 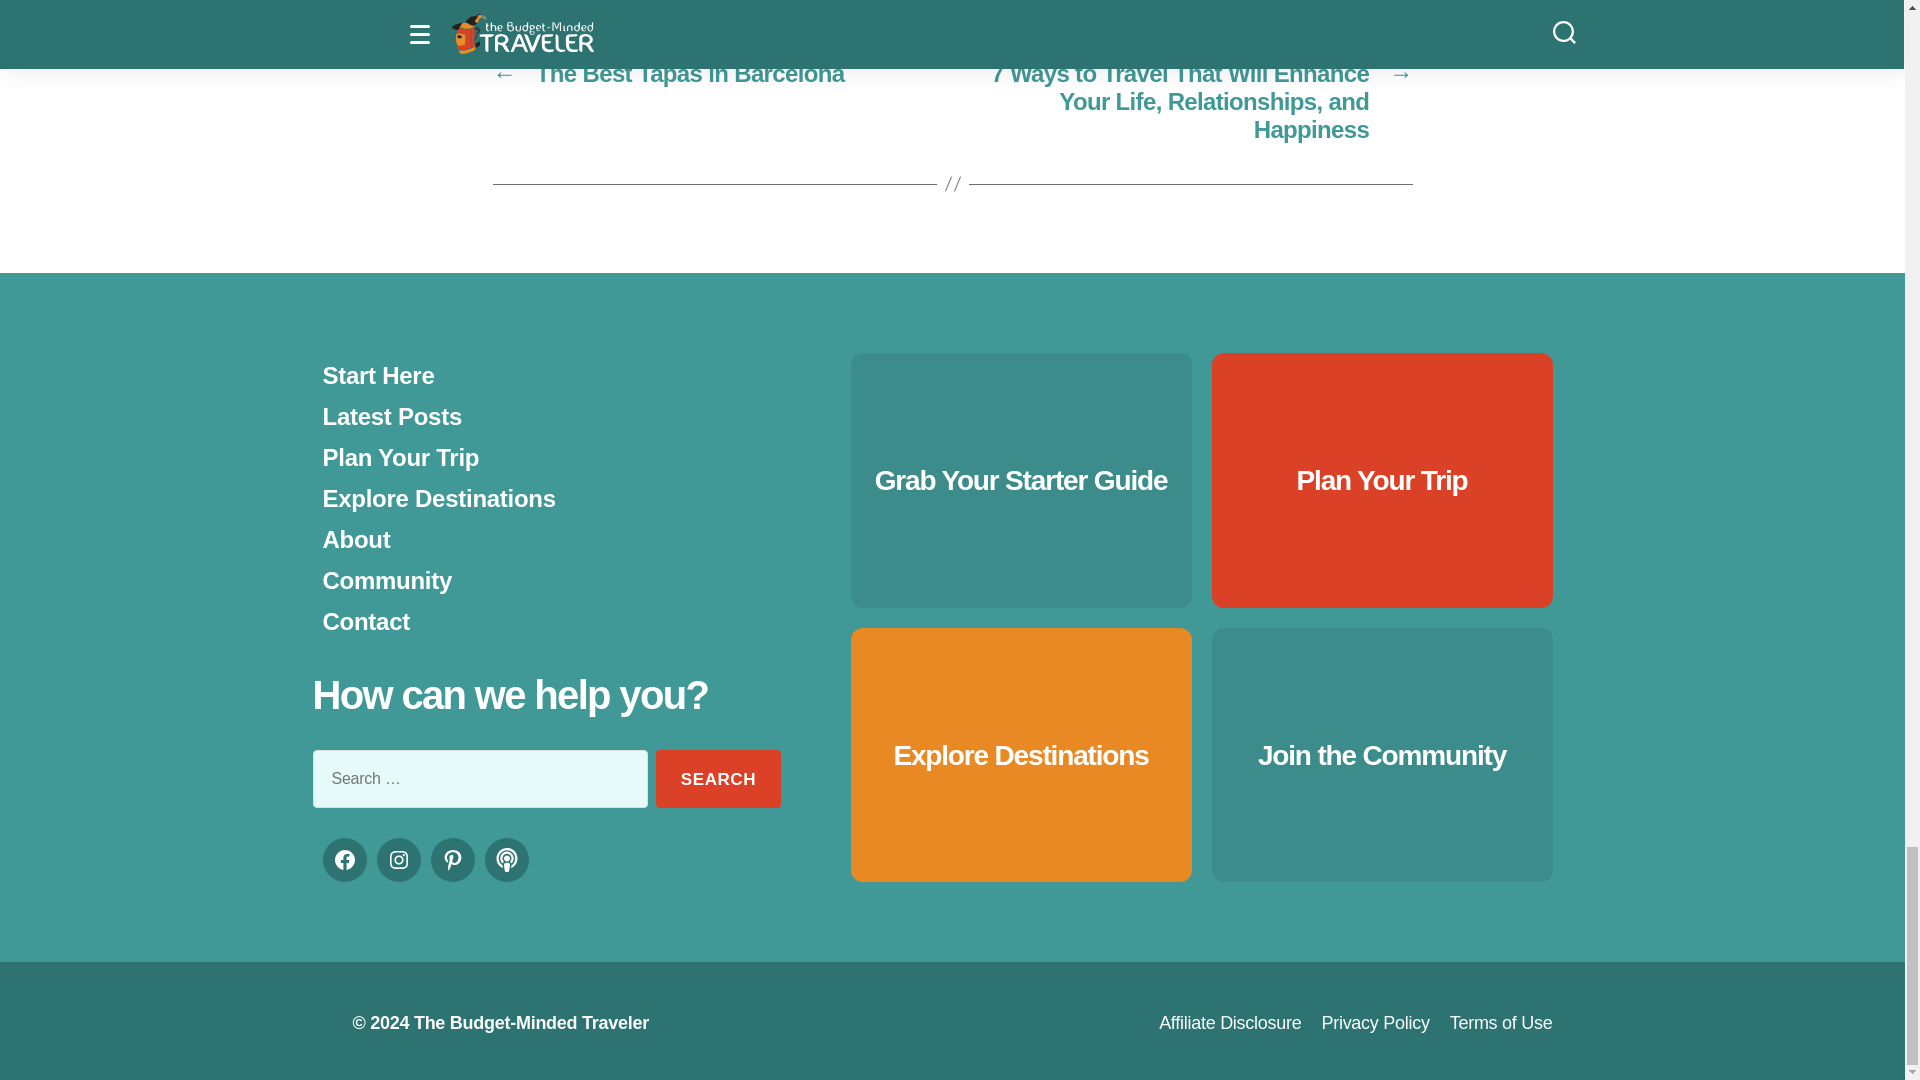 I want to click on Explore Destinations, so click(x=438, y=498).